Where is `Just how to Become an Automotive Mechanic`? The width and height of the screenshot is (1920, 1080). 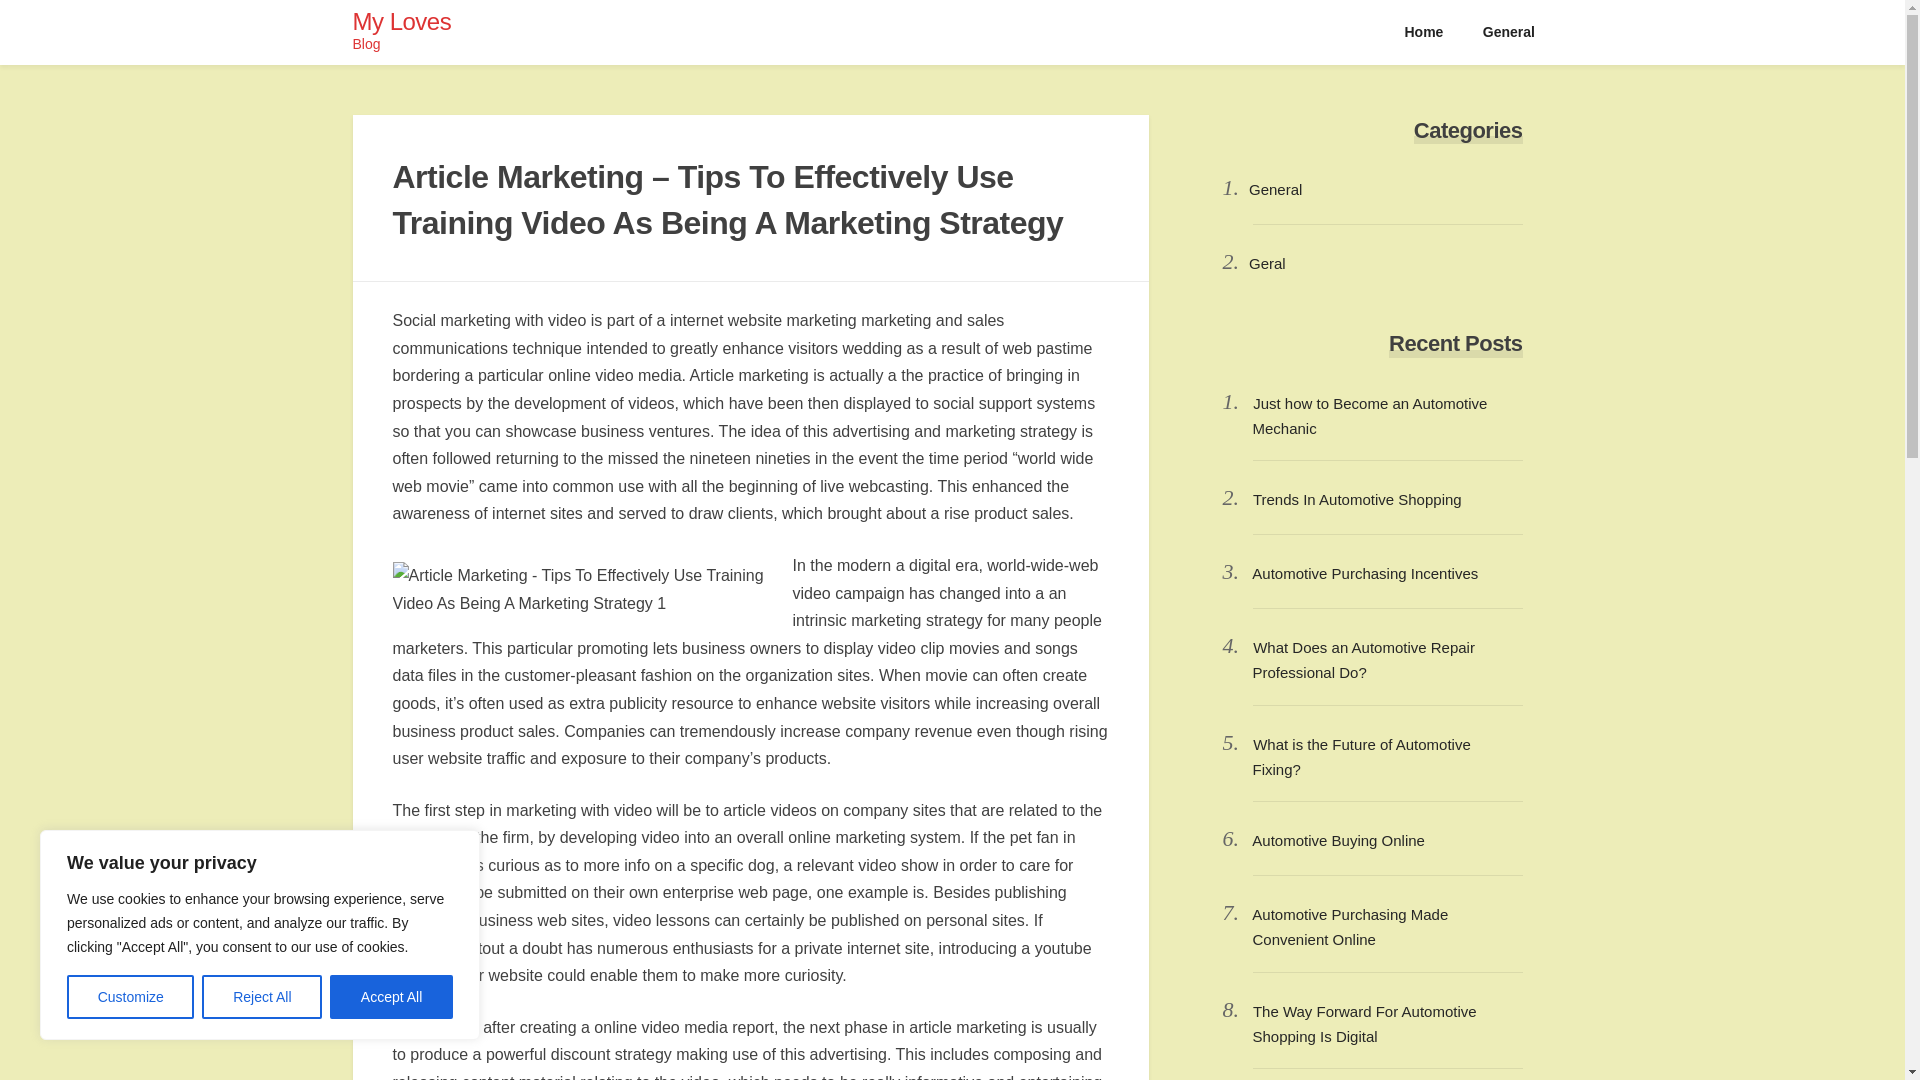 Just how to Become an Automotive Mechanic is located at coordinates (1368, 416).